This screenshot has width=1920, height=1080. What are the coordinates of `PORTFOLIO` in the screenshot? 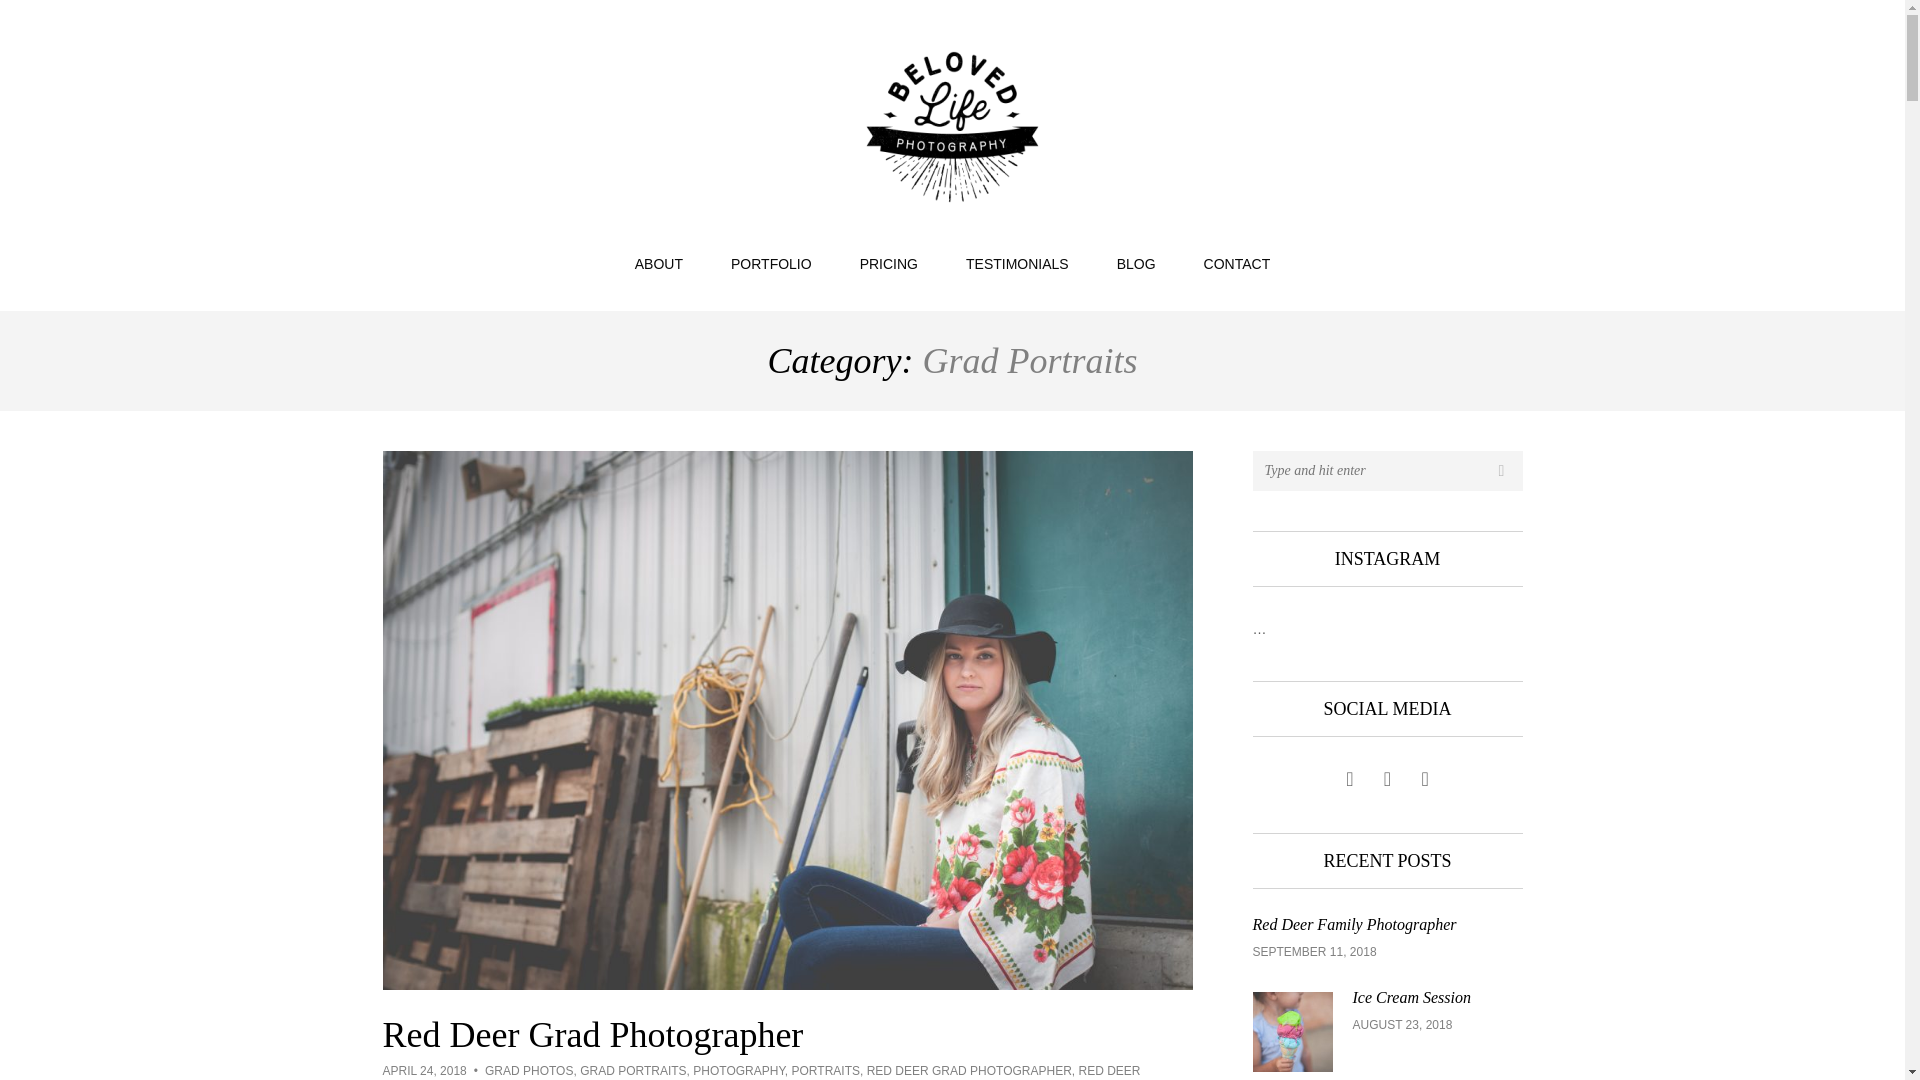 It's located at (770, 264).